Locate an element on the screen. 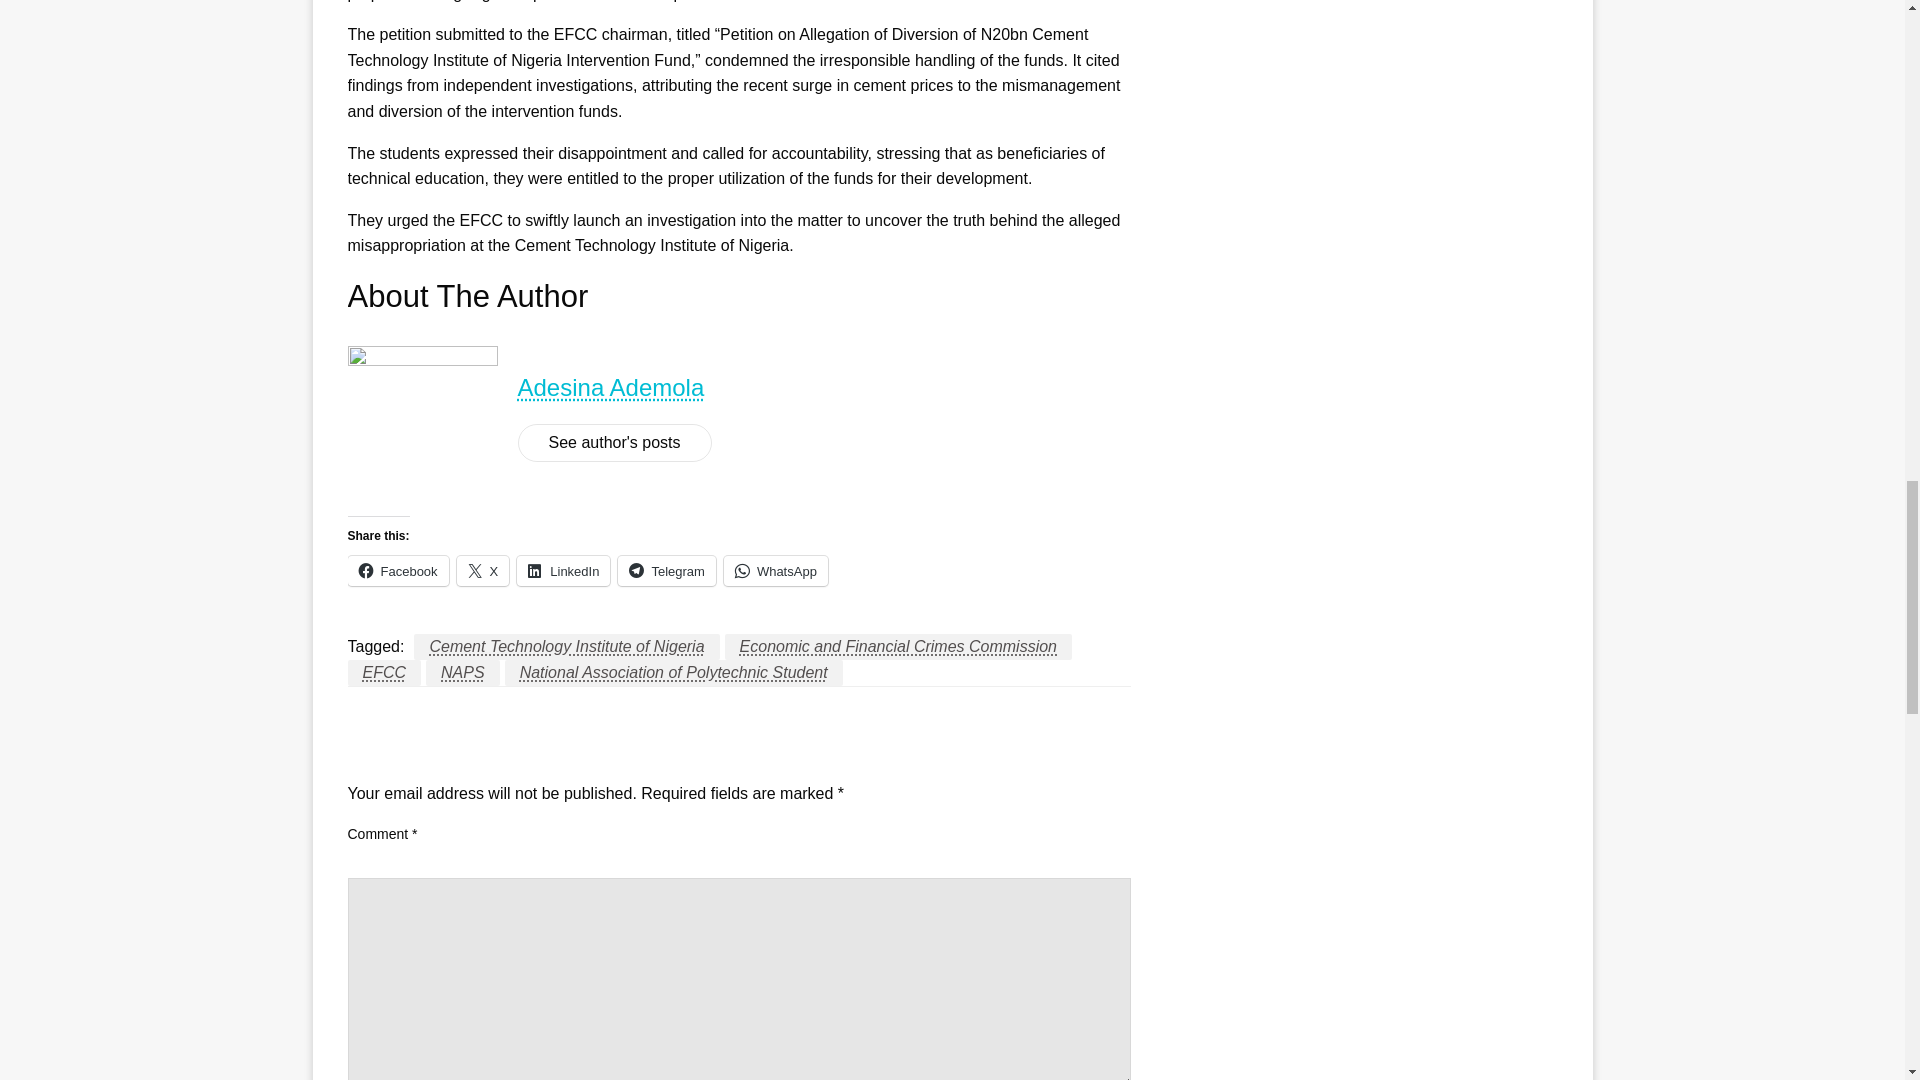 The width and height of the screenshot is (1920, 1080). Economic and Financial Crimes Commission is located at coordinates (898, 646).